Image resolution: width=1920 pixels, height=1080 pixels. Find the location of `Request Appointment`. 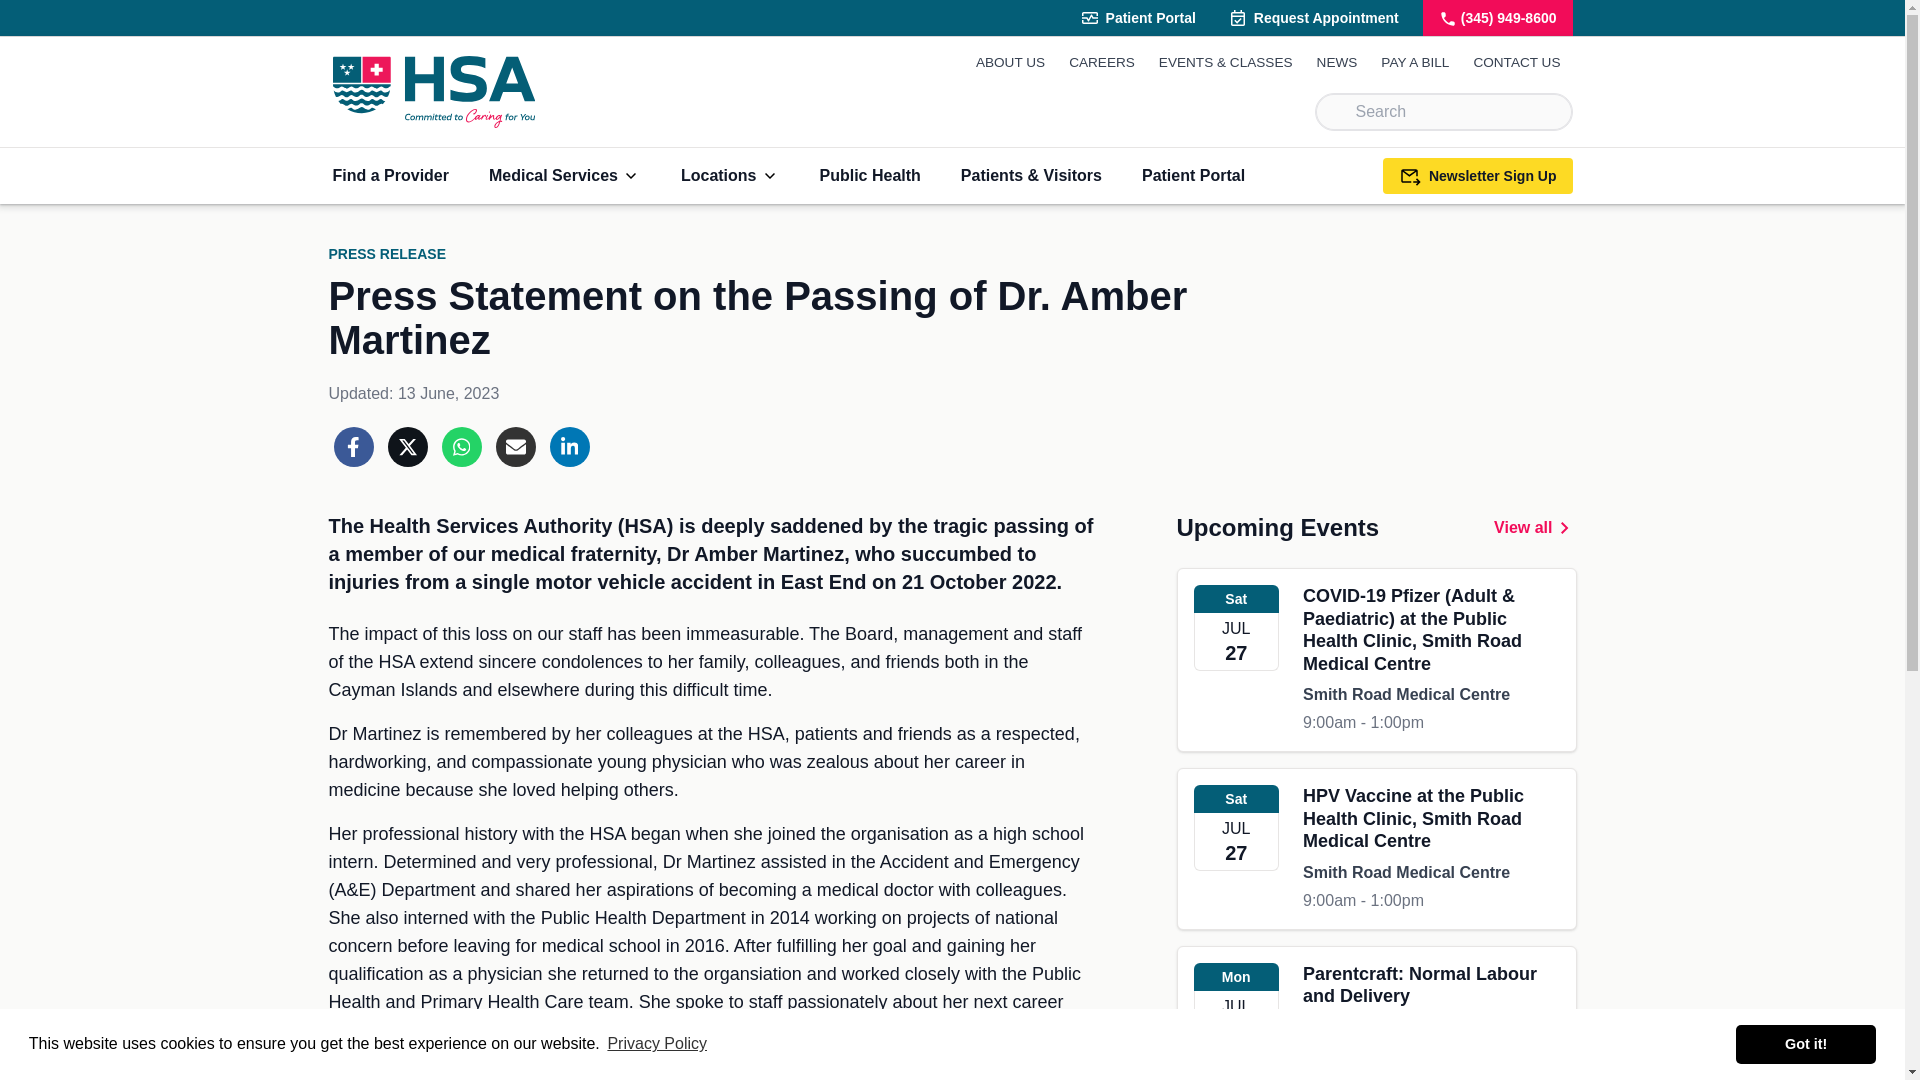

Request Appointment is located at coordinates (1313, 18).